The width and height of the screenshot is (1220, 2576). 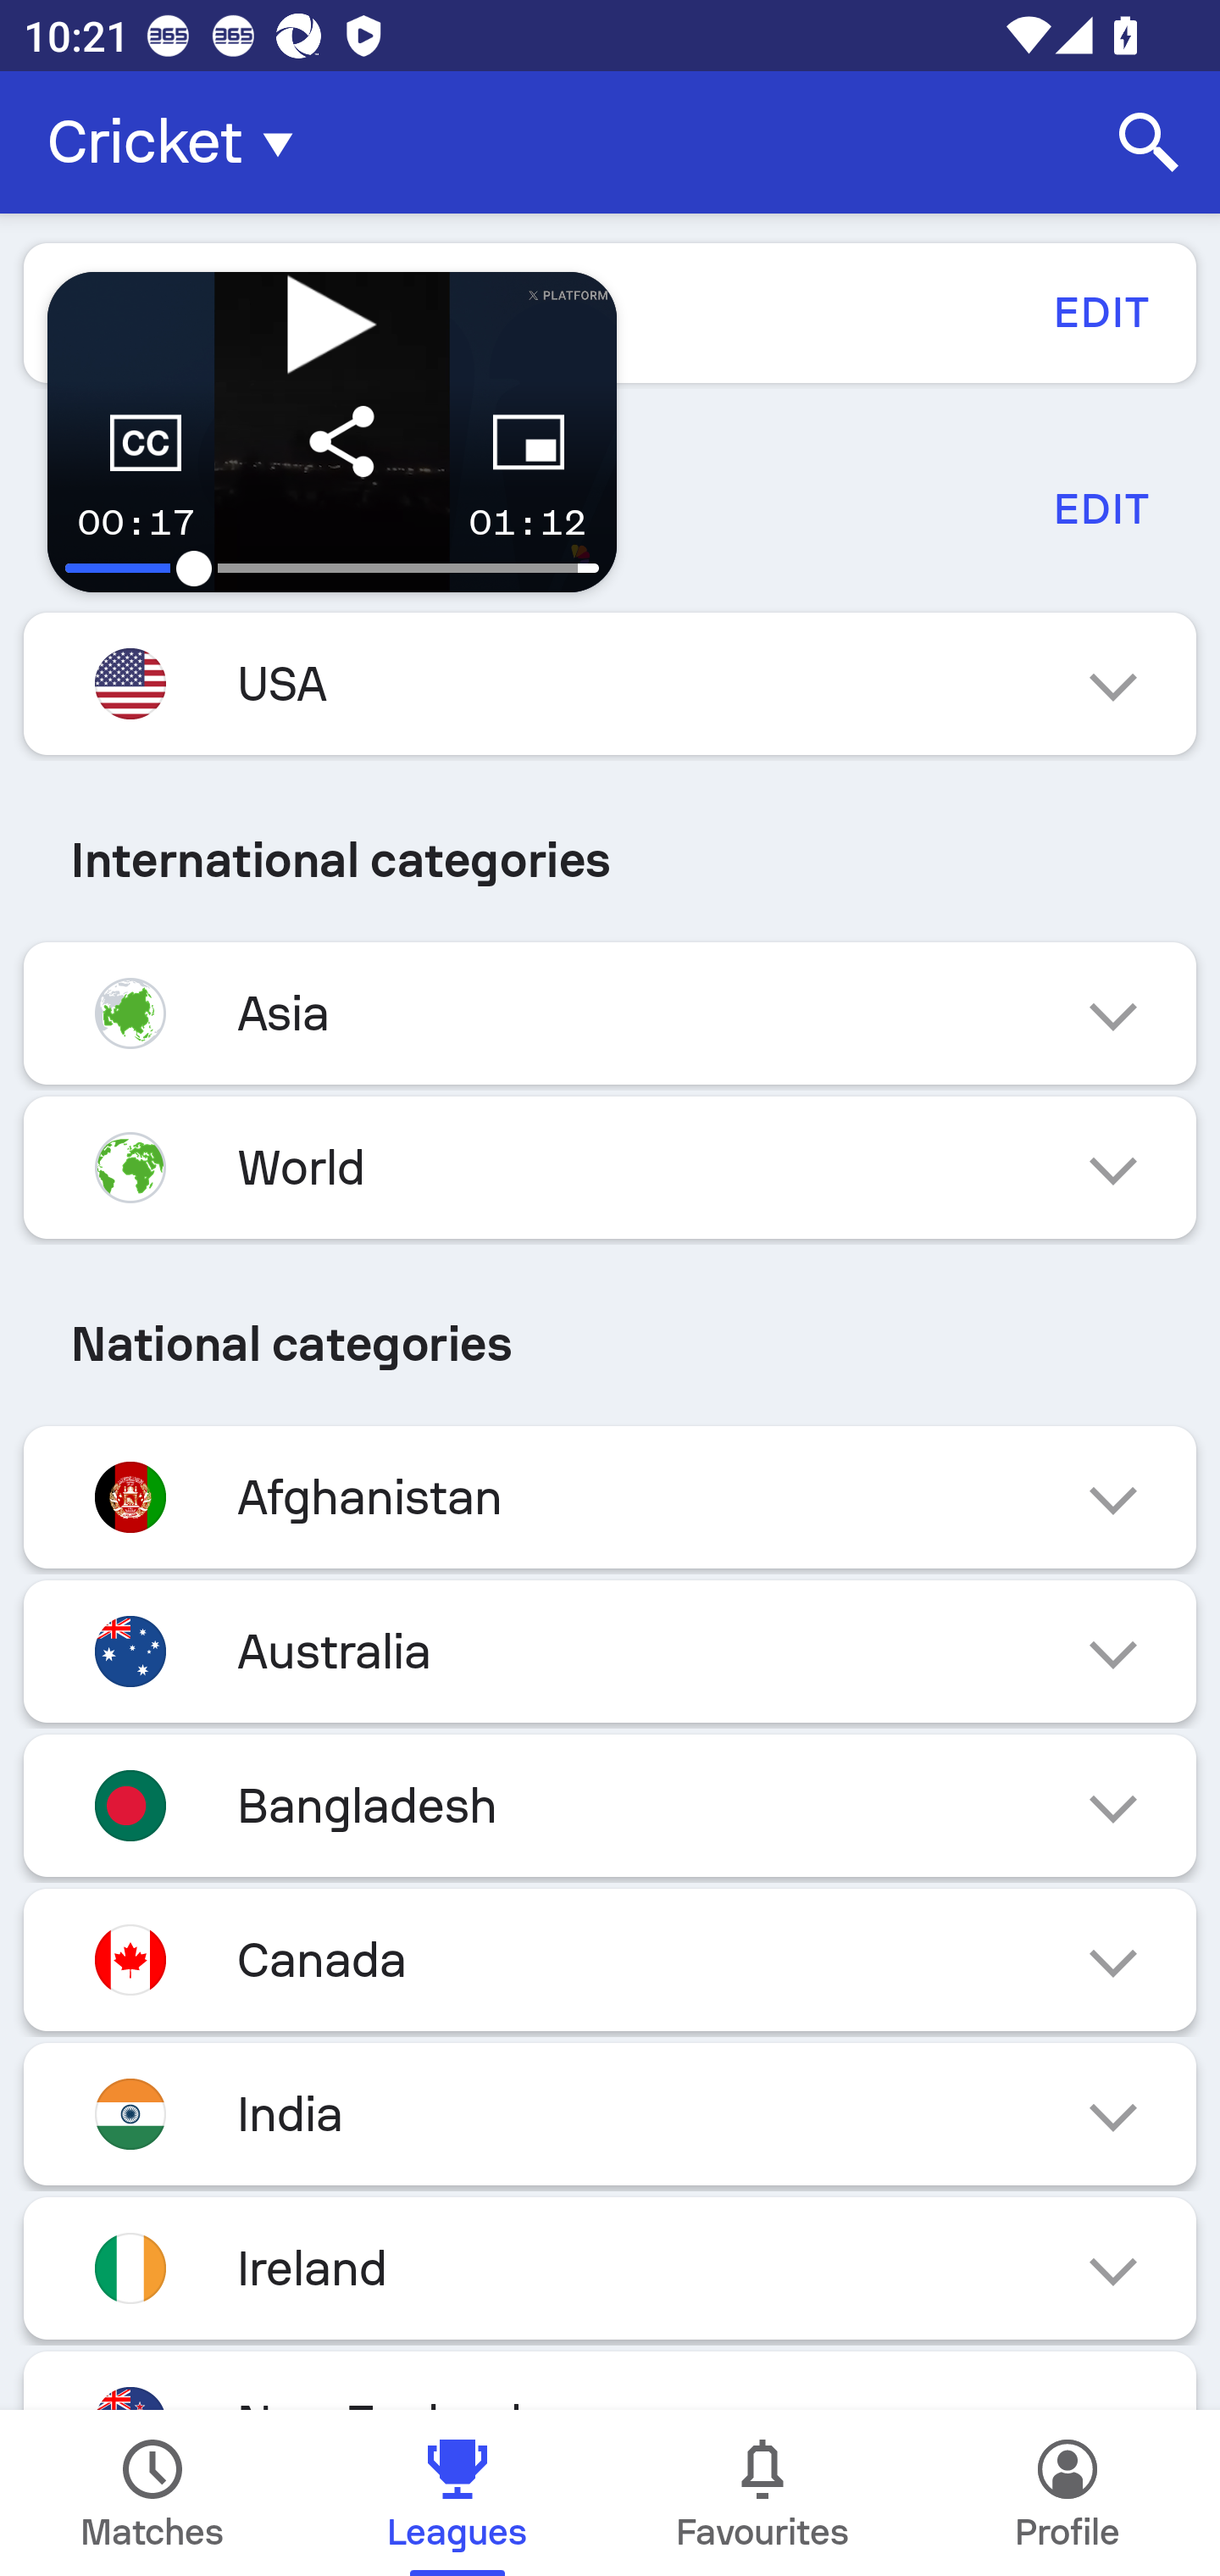 I want to click on Profile, so click(x=1067, y=2493).